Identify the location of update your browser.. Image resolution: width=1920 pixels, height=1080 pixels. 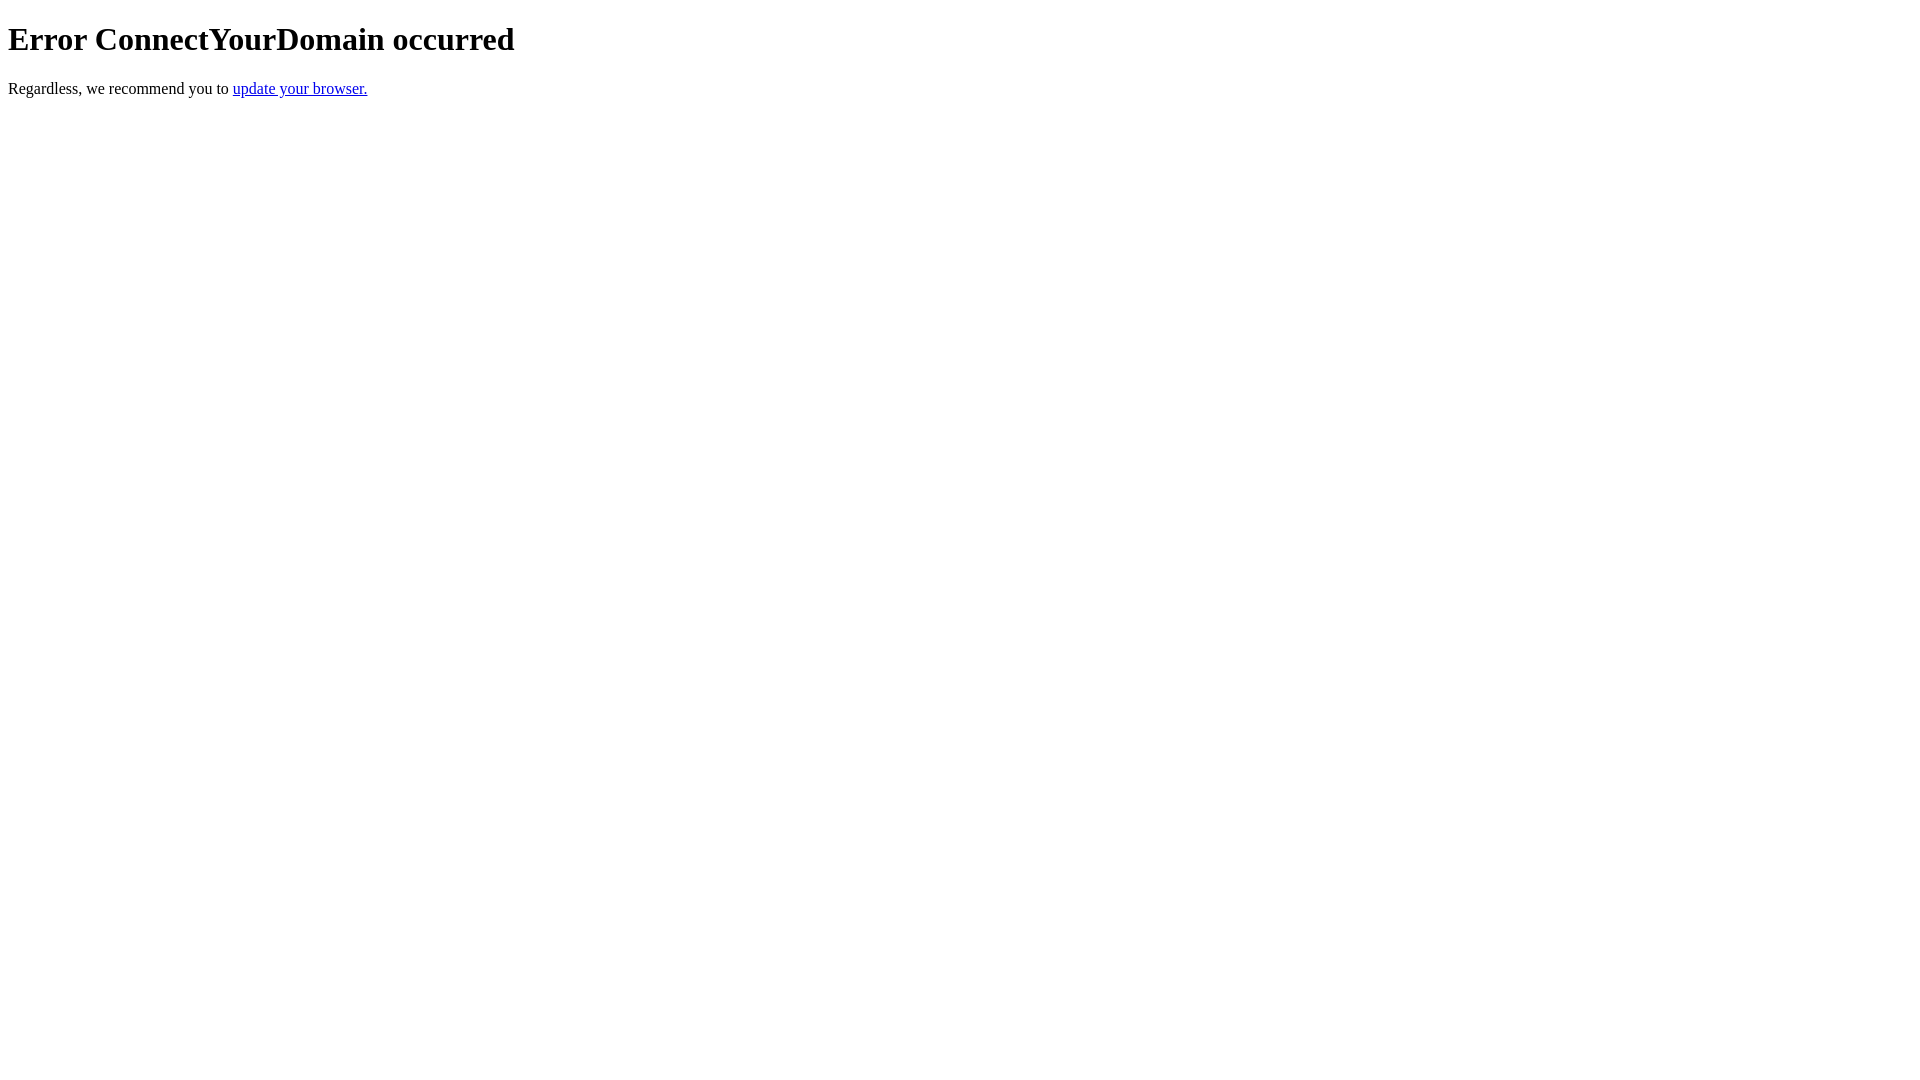
(300, 88).